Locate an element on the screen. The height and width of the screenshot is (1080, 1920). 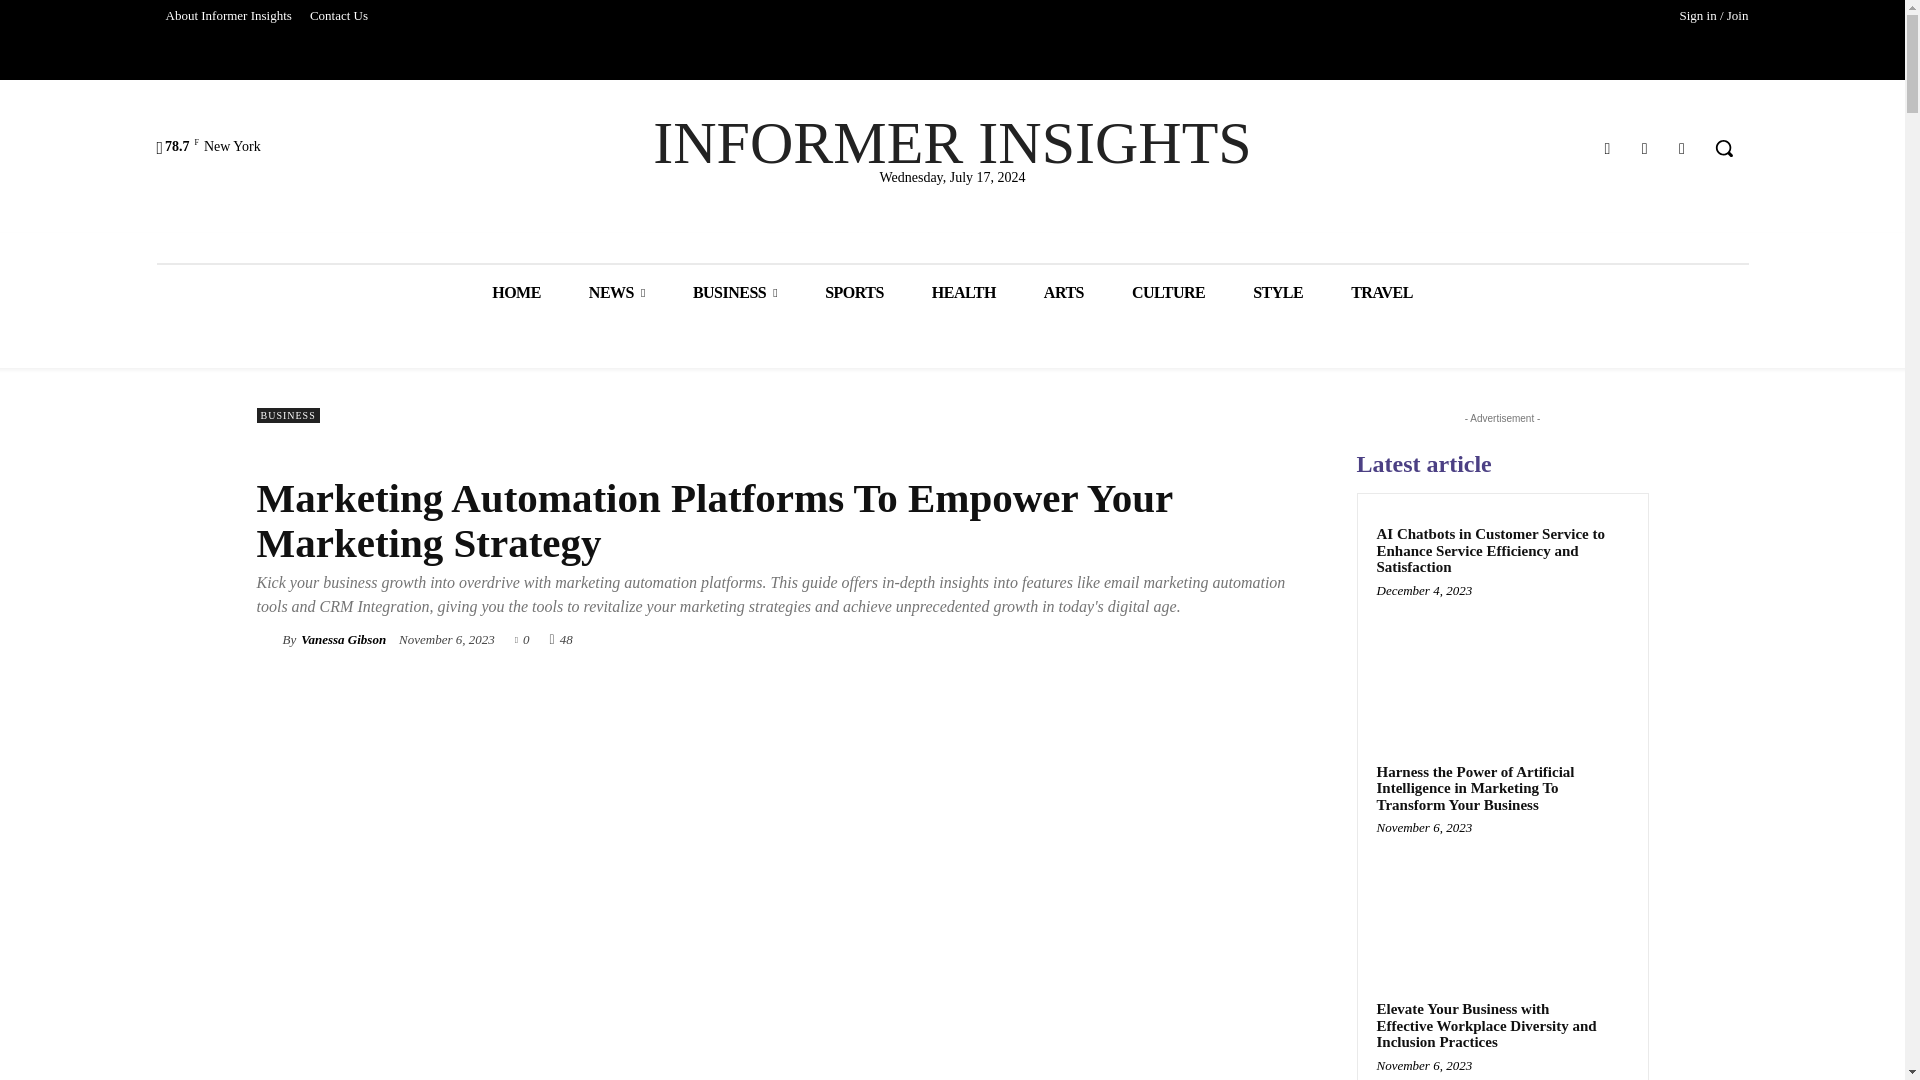
INFORMER INSIGHTS is located at coordinates (952, 143).